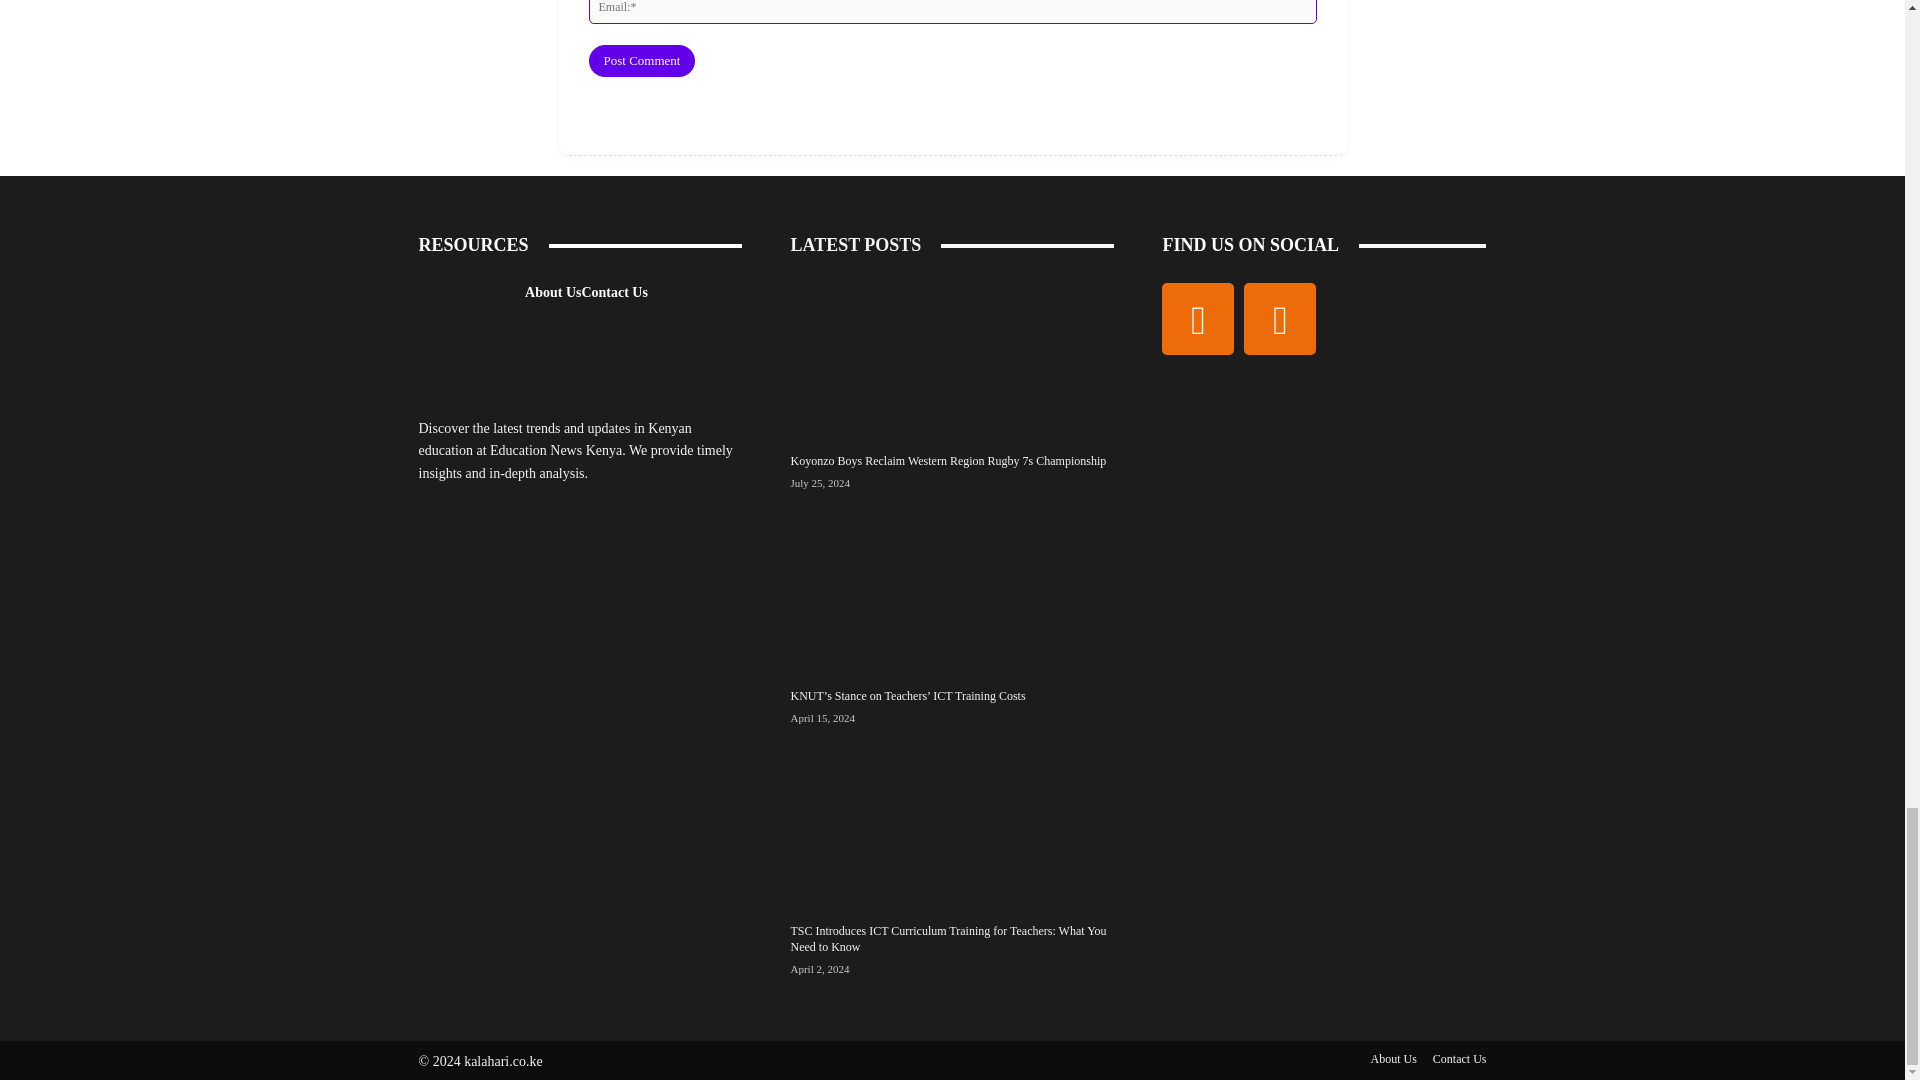  What do you see at coordinates (951, 358) in the screenshot?
I see `Koyonzo Boys Reclaim Western Region Rugby 7s Championship` at bounding box center [951, 358].